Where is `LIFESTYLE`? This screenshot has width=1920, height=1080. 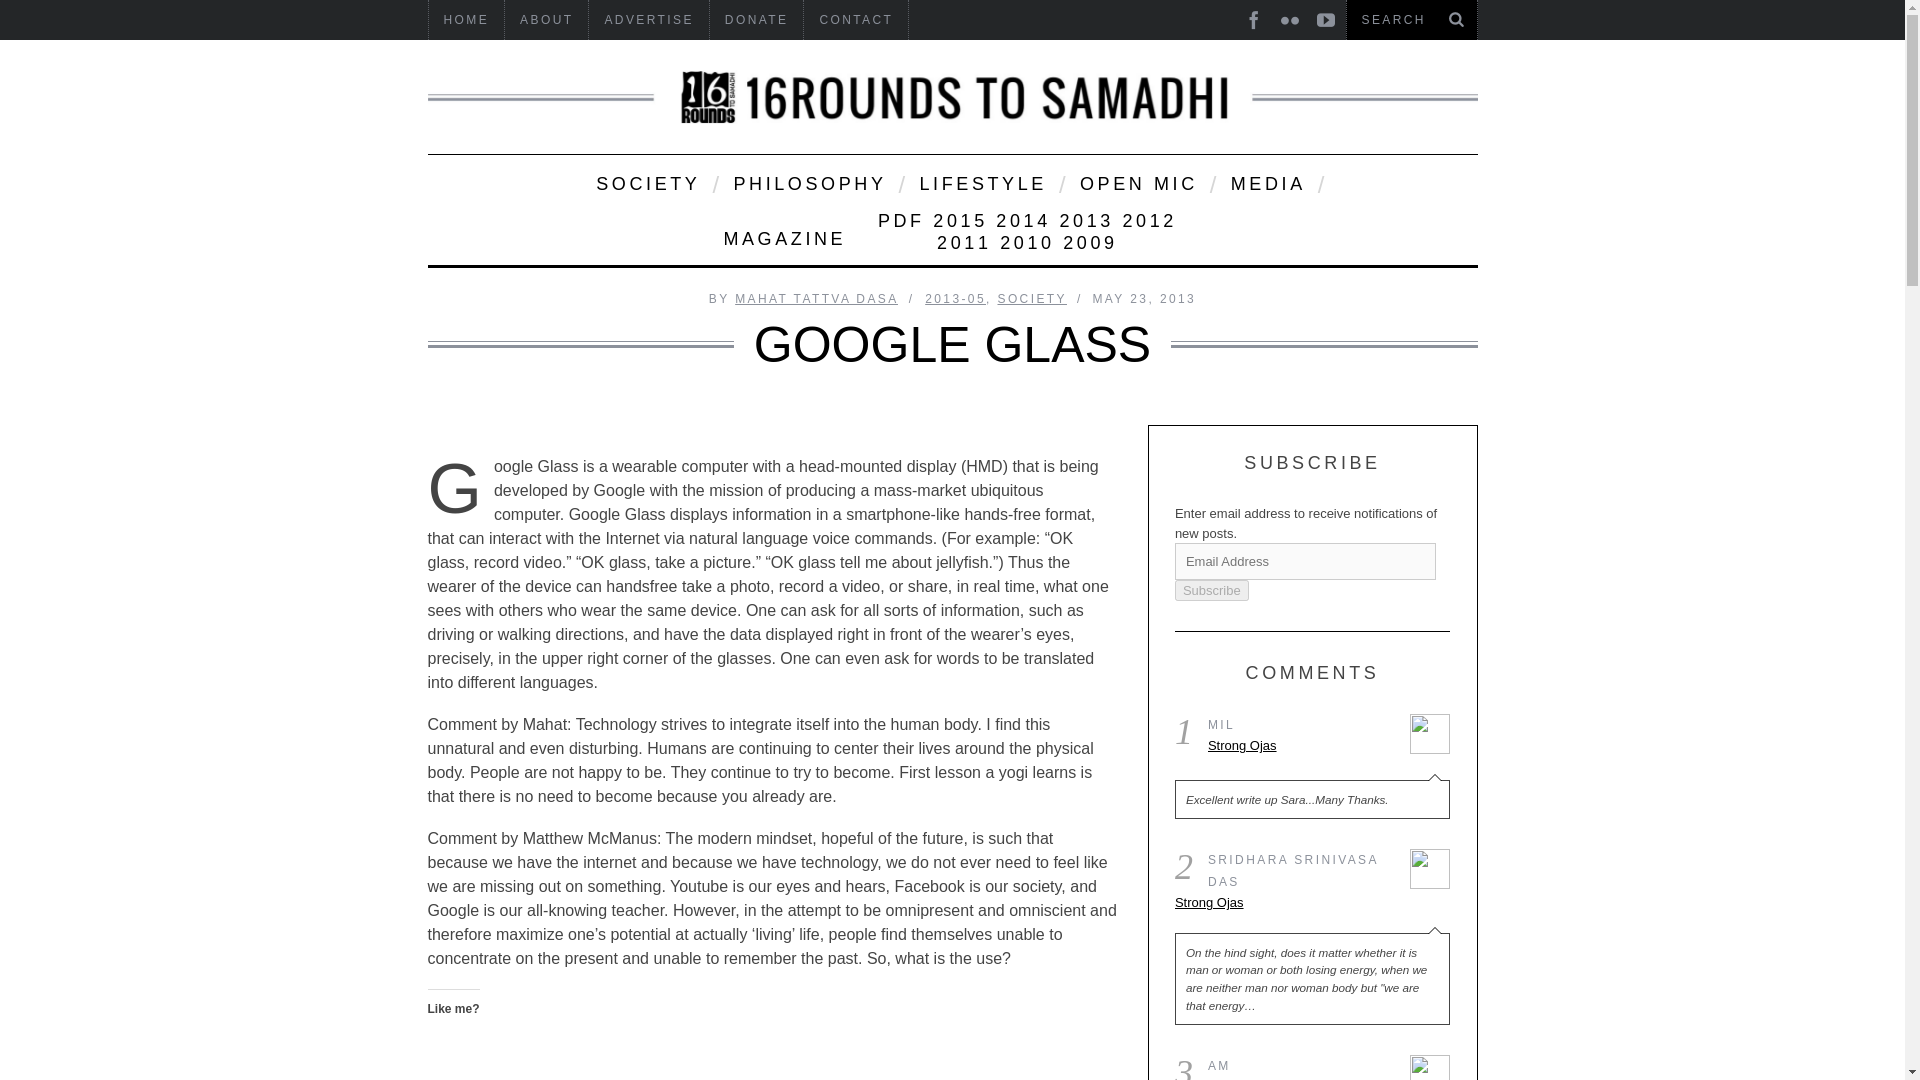
LIFESTYLE is located at coordinates (980, 182).